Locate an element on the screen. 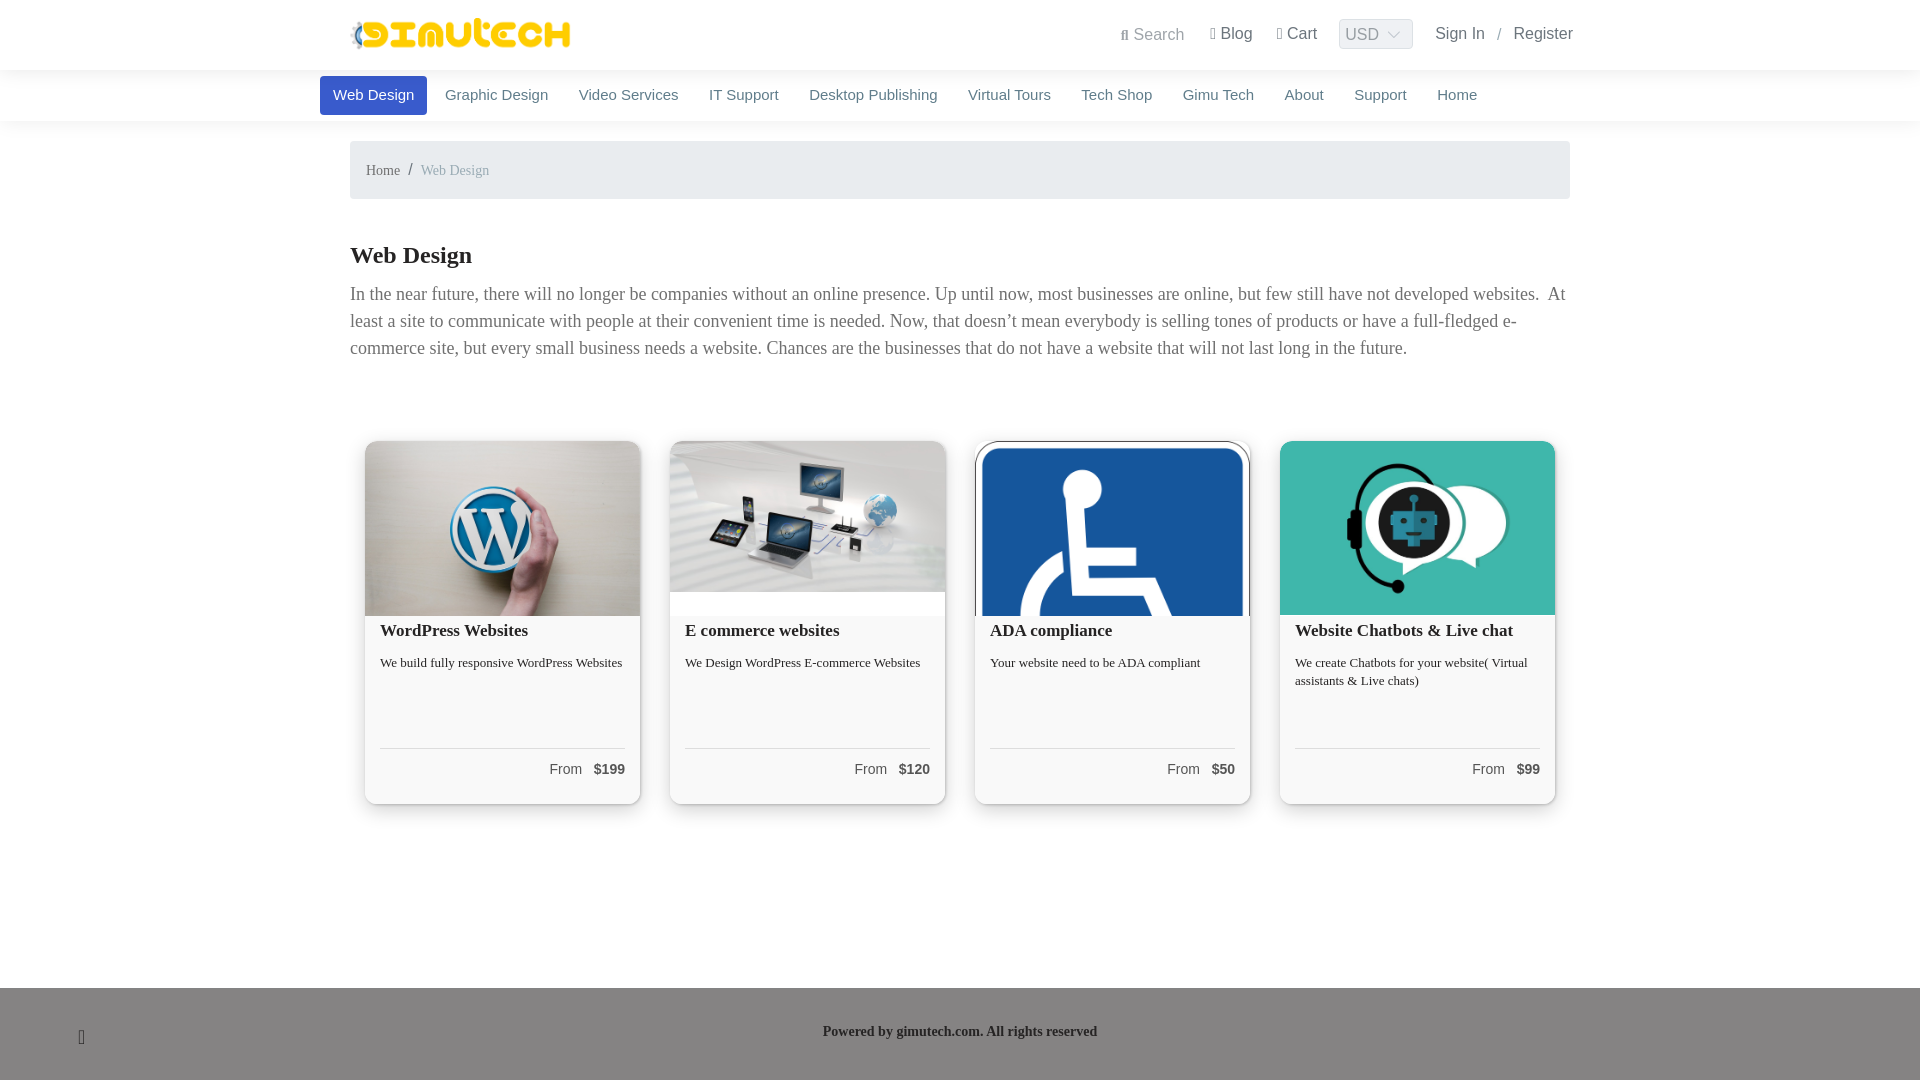 The width and height of the screenshot is (1920, 1080). Cart is located at coordinates (1298, 34).